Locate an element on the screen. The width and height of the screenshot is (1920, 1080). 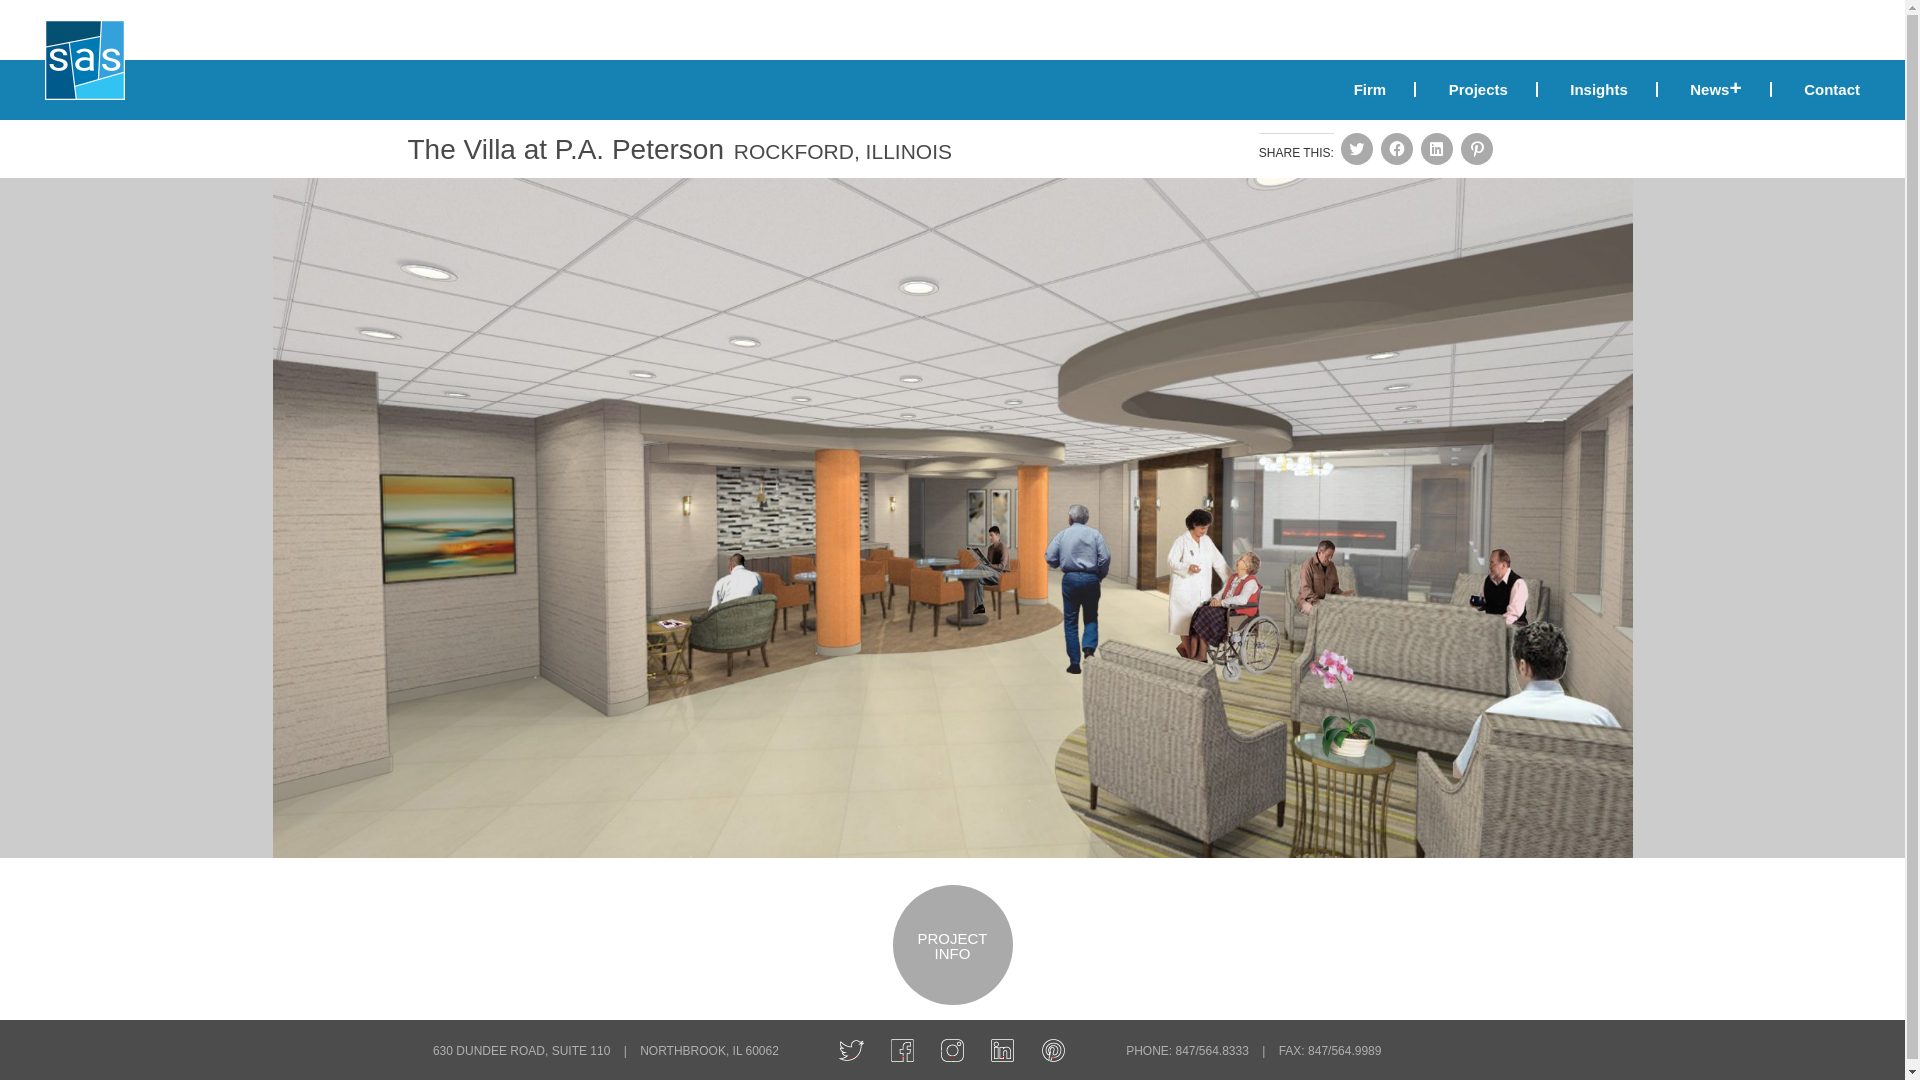
News is located at coordinates (1716, 90).